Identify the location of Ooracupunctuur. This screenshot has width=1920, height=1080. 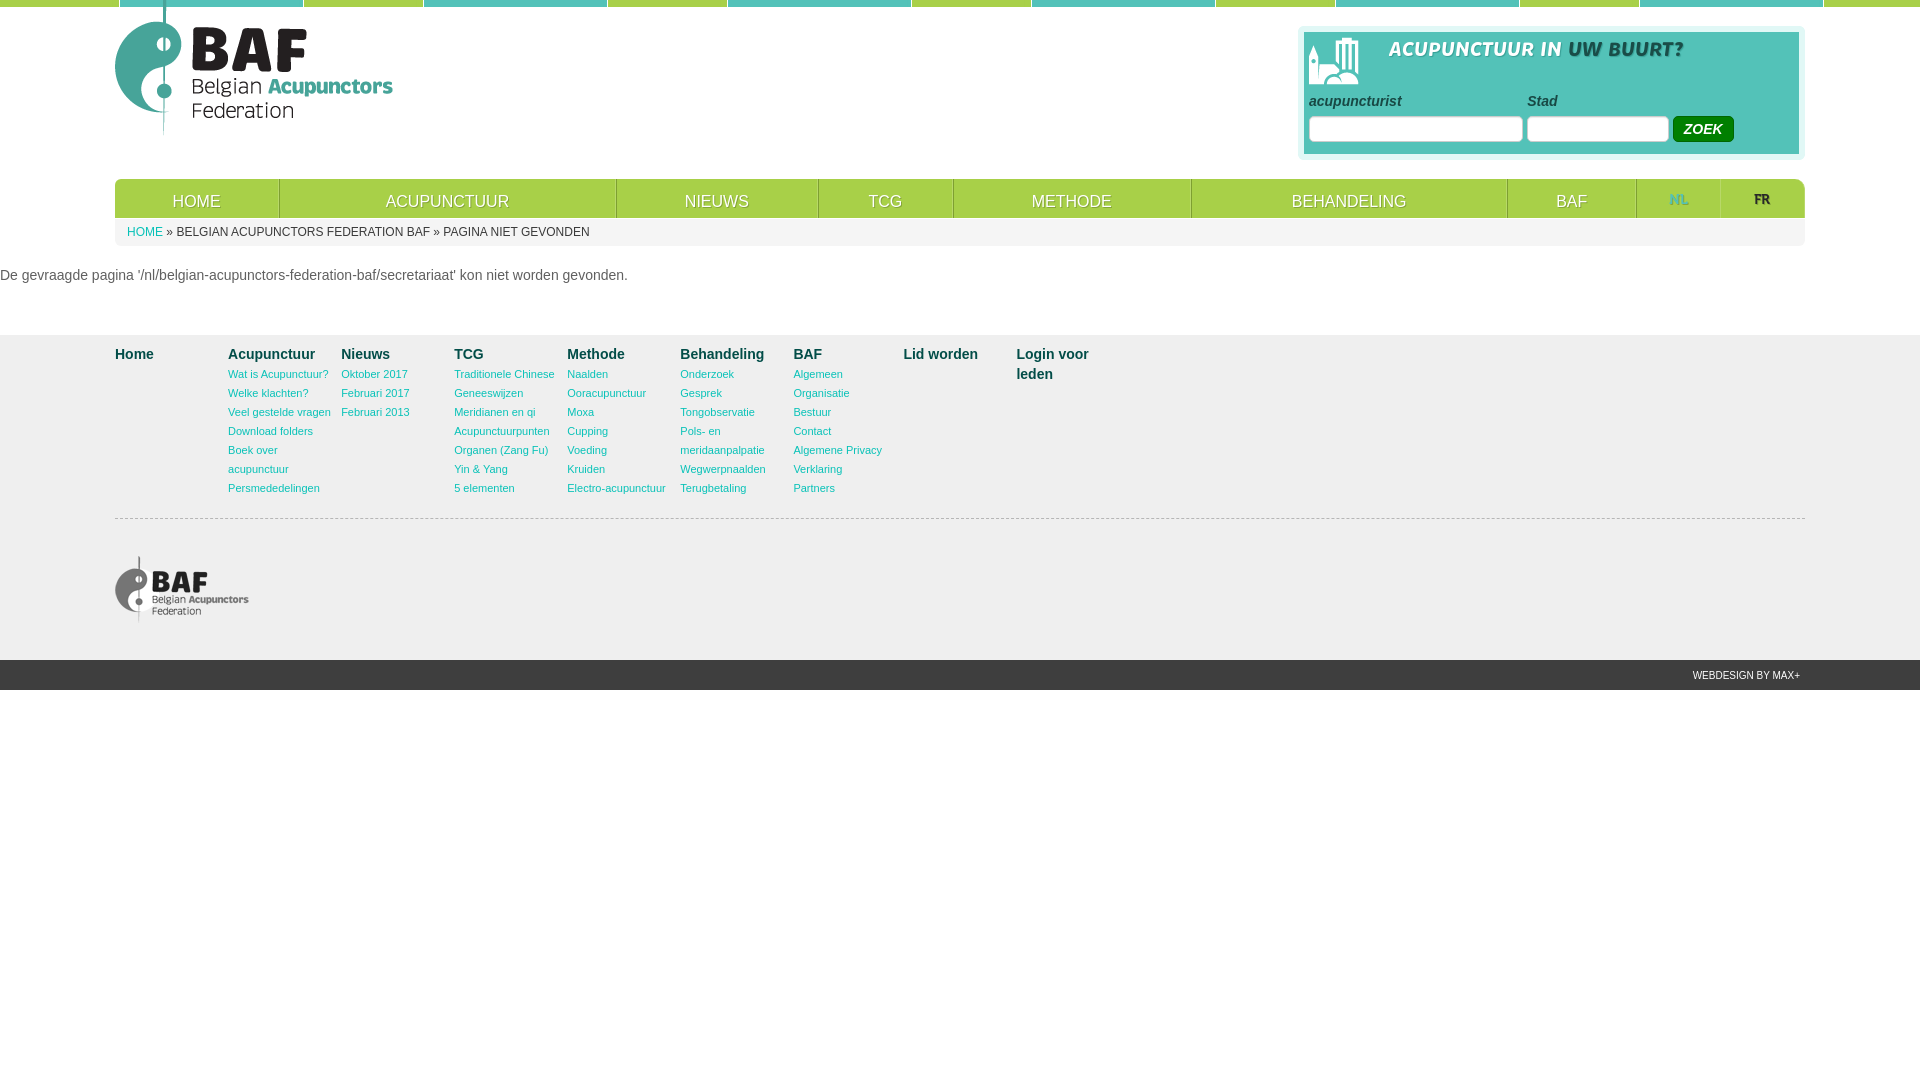
(606, 393).